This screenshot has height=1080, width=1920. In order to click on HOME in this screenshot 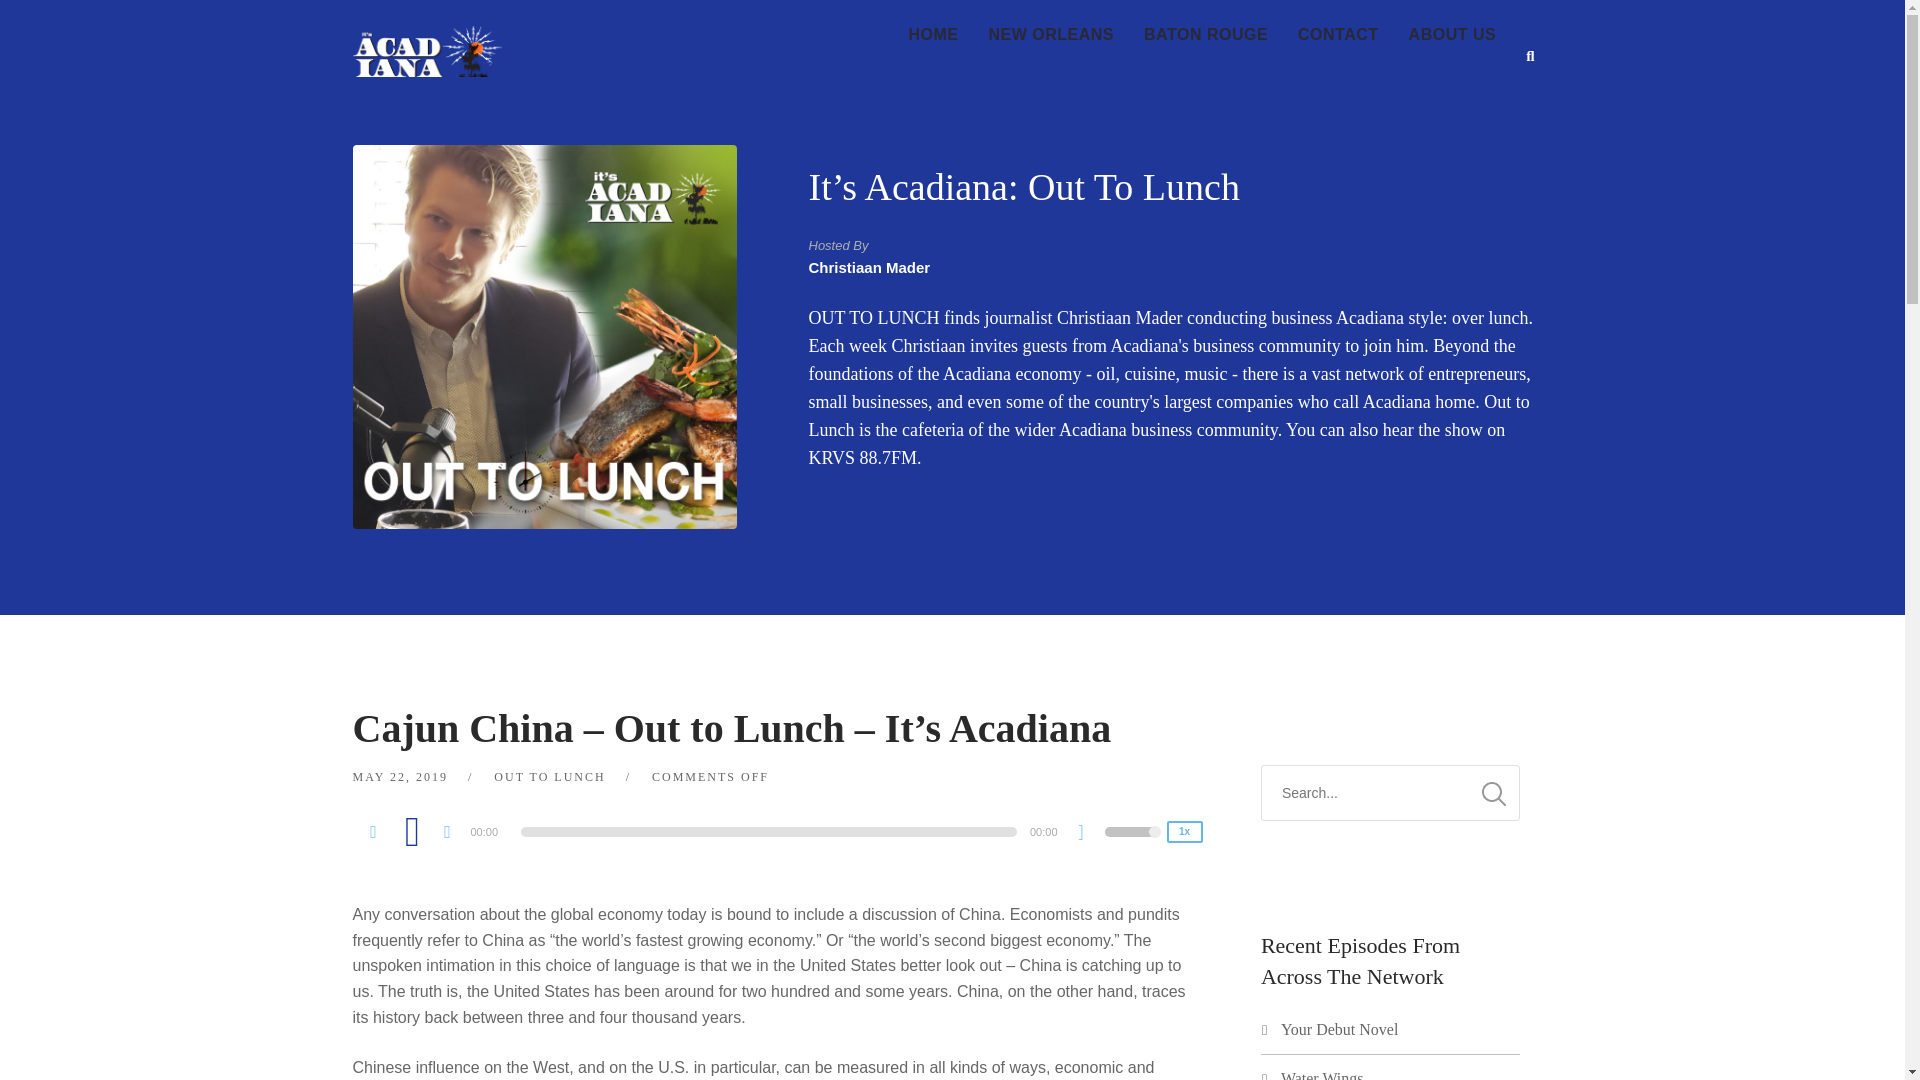, I will do `click(934, 35)`.